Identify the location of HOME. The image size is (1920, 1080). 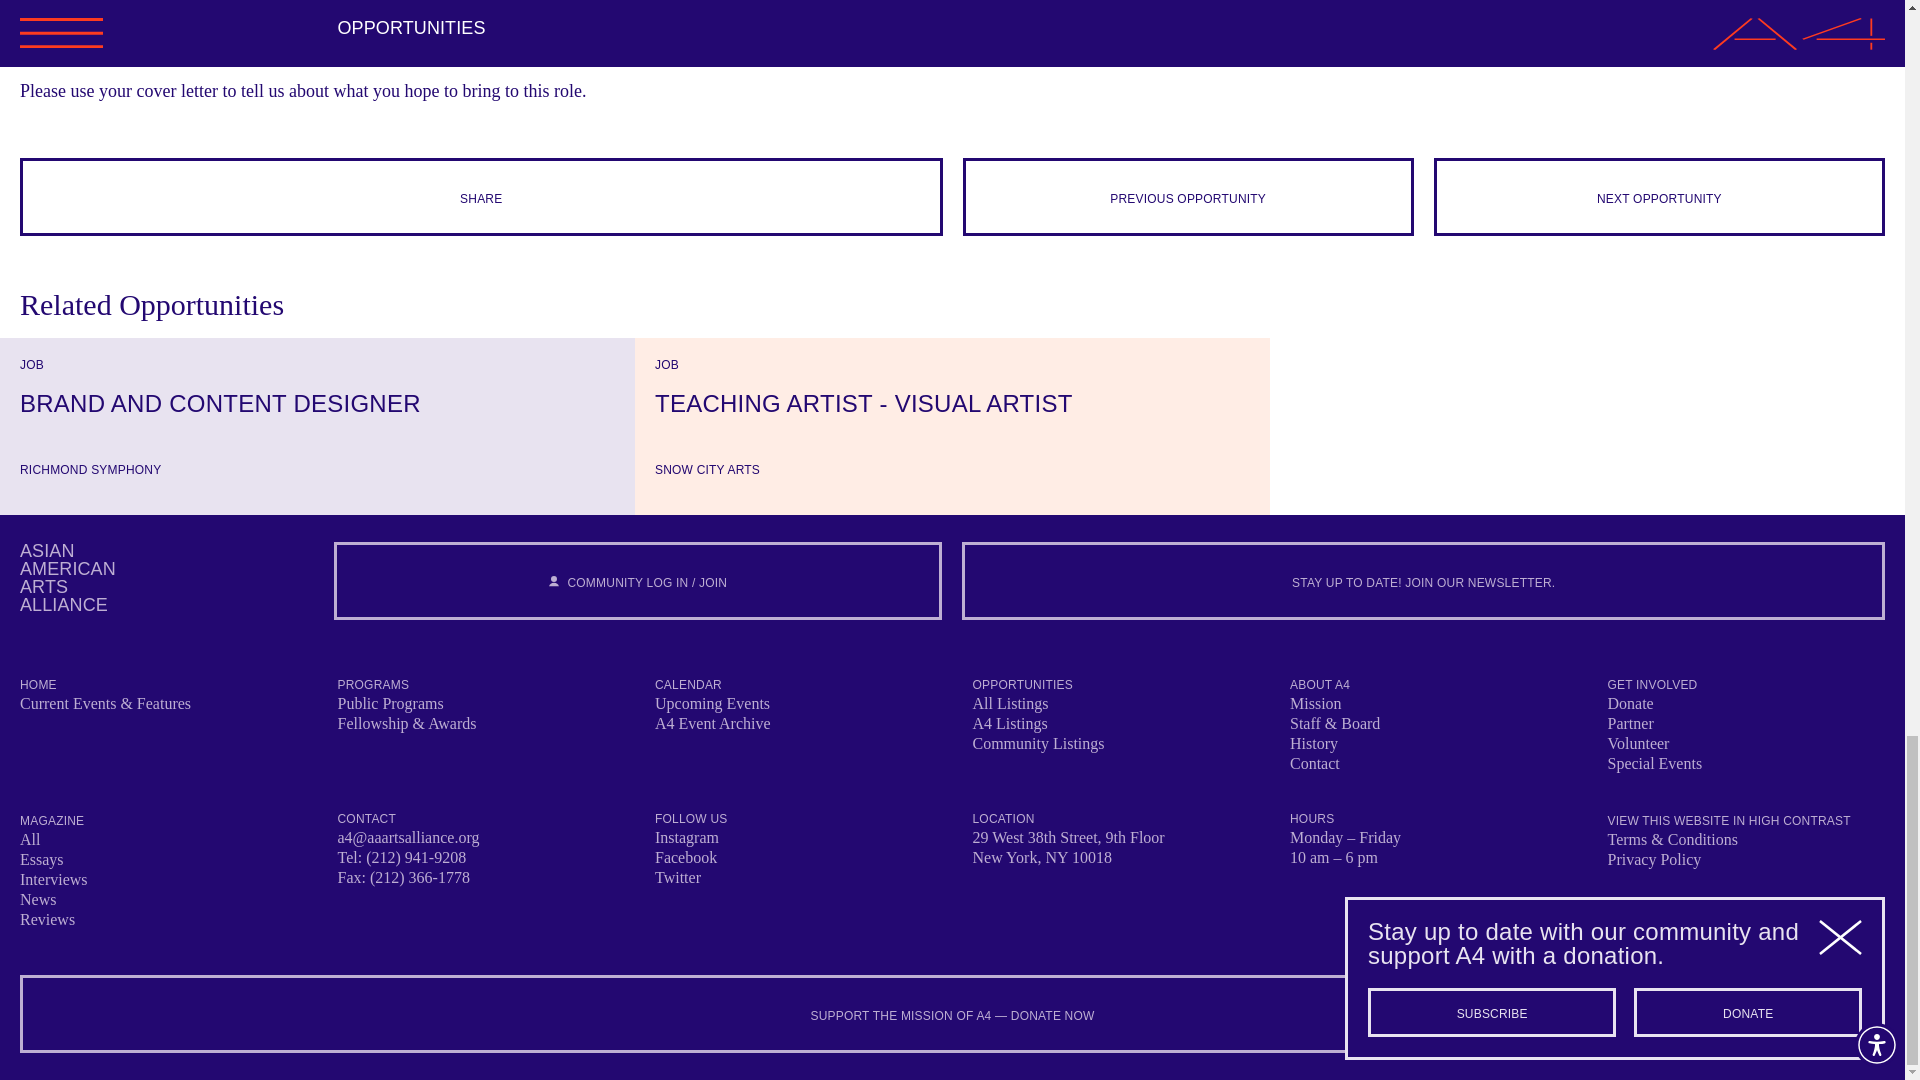
(38, 685).